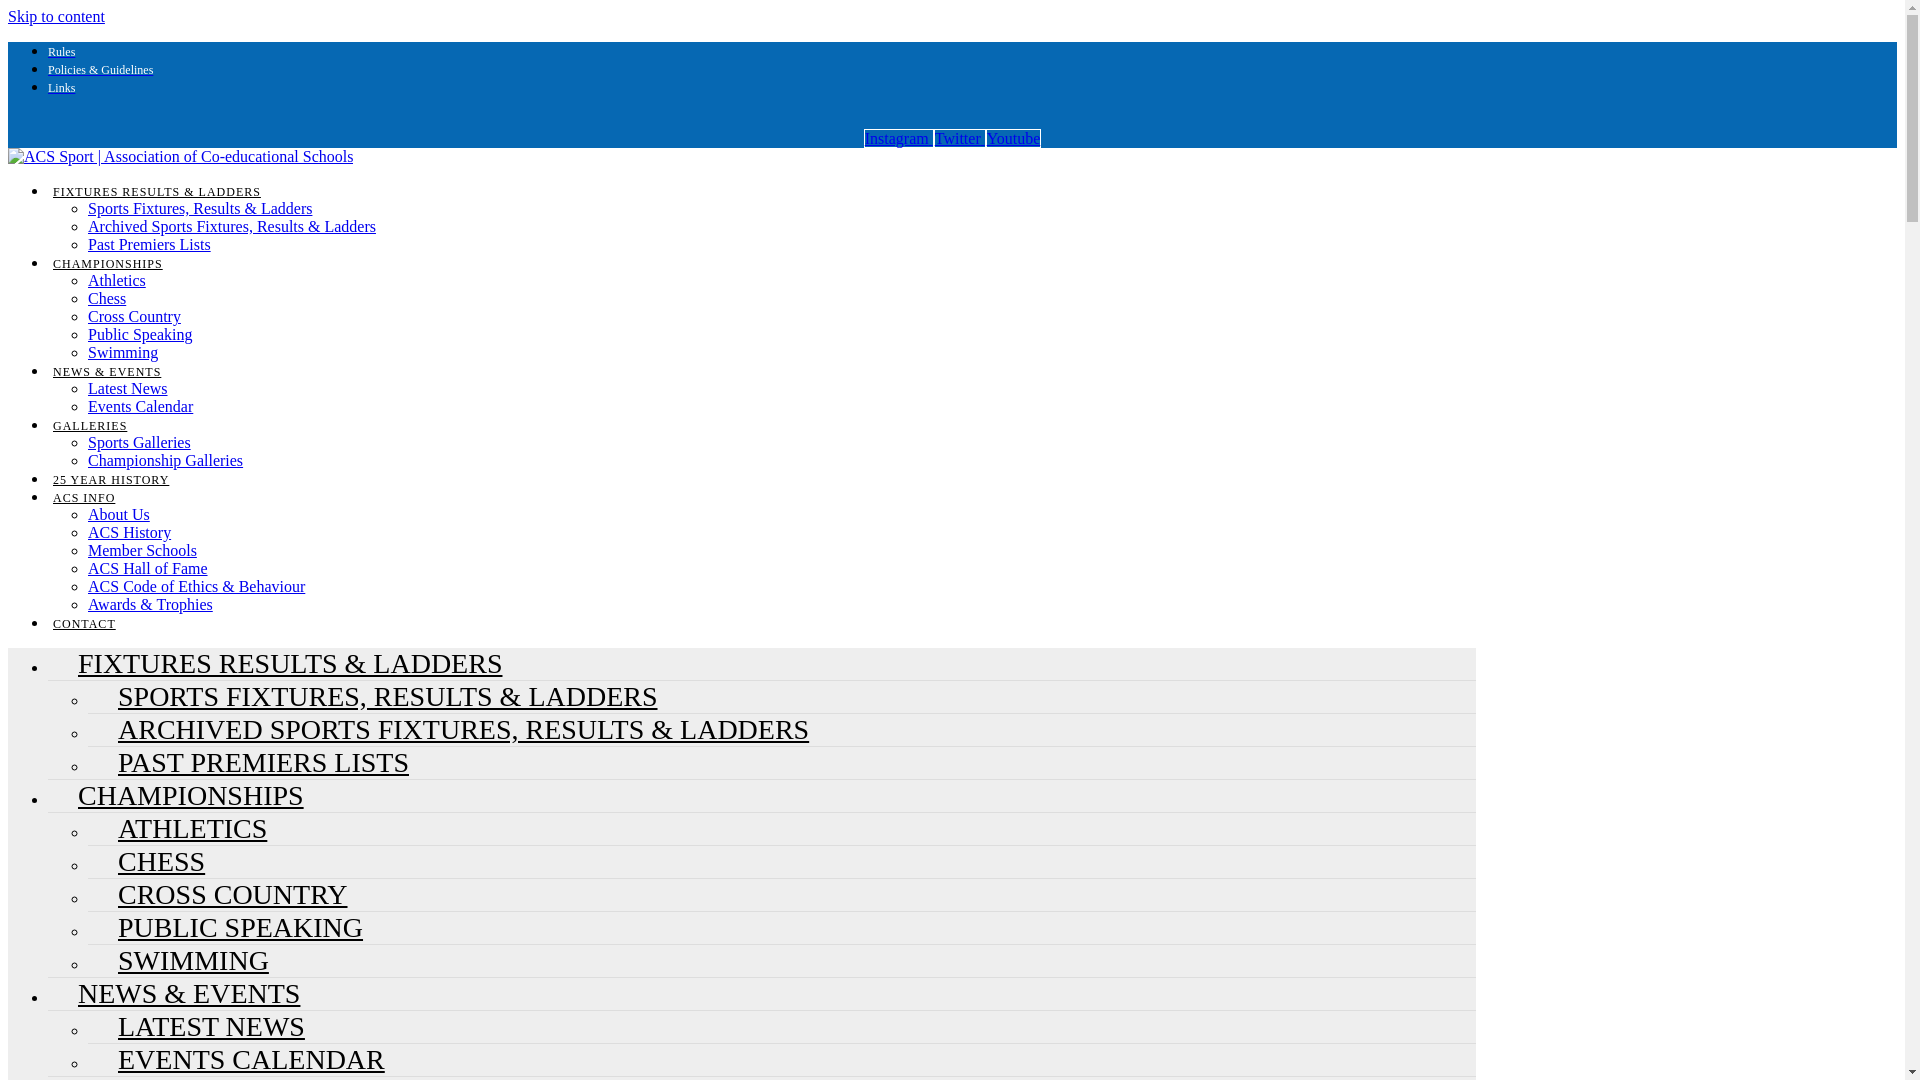  I want to click on LATEST NEWS, so click(196, 1026).